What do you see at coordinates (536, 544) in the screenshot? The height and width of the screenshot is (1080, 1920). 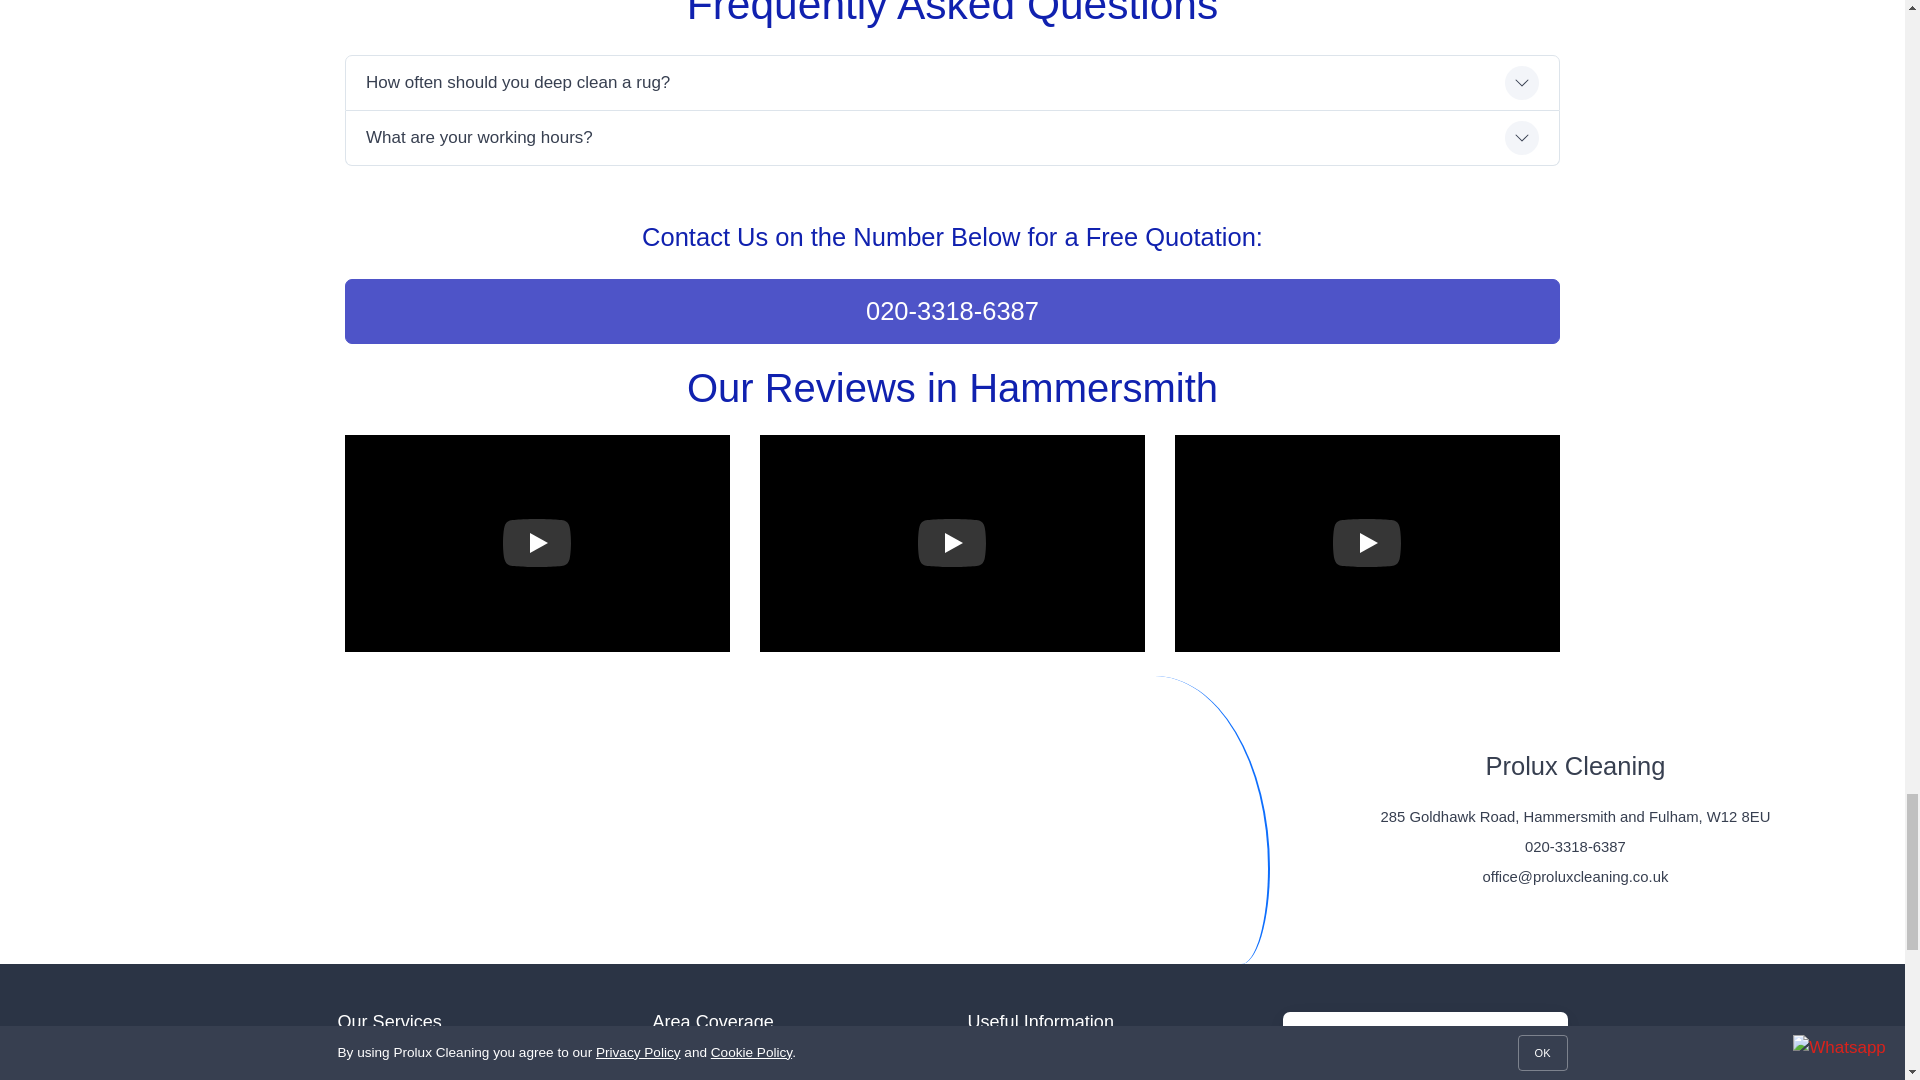 I see `Testimonials 2 Prolux Cleaning` at bounding box center [536, 544].